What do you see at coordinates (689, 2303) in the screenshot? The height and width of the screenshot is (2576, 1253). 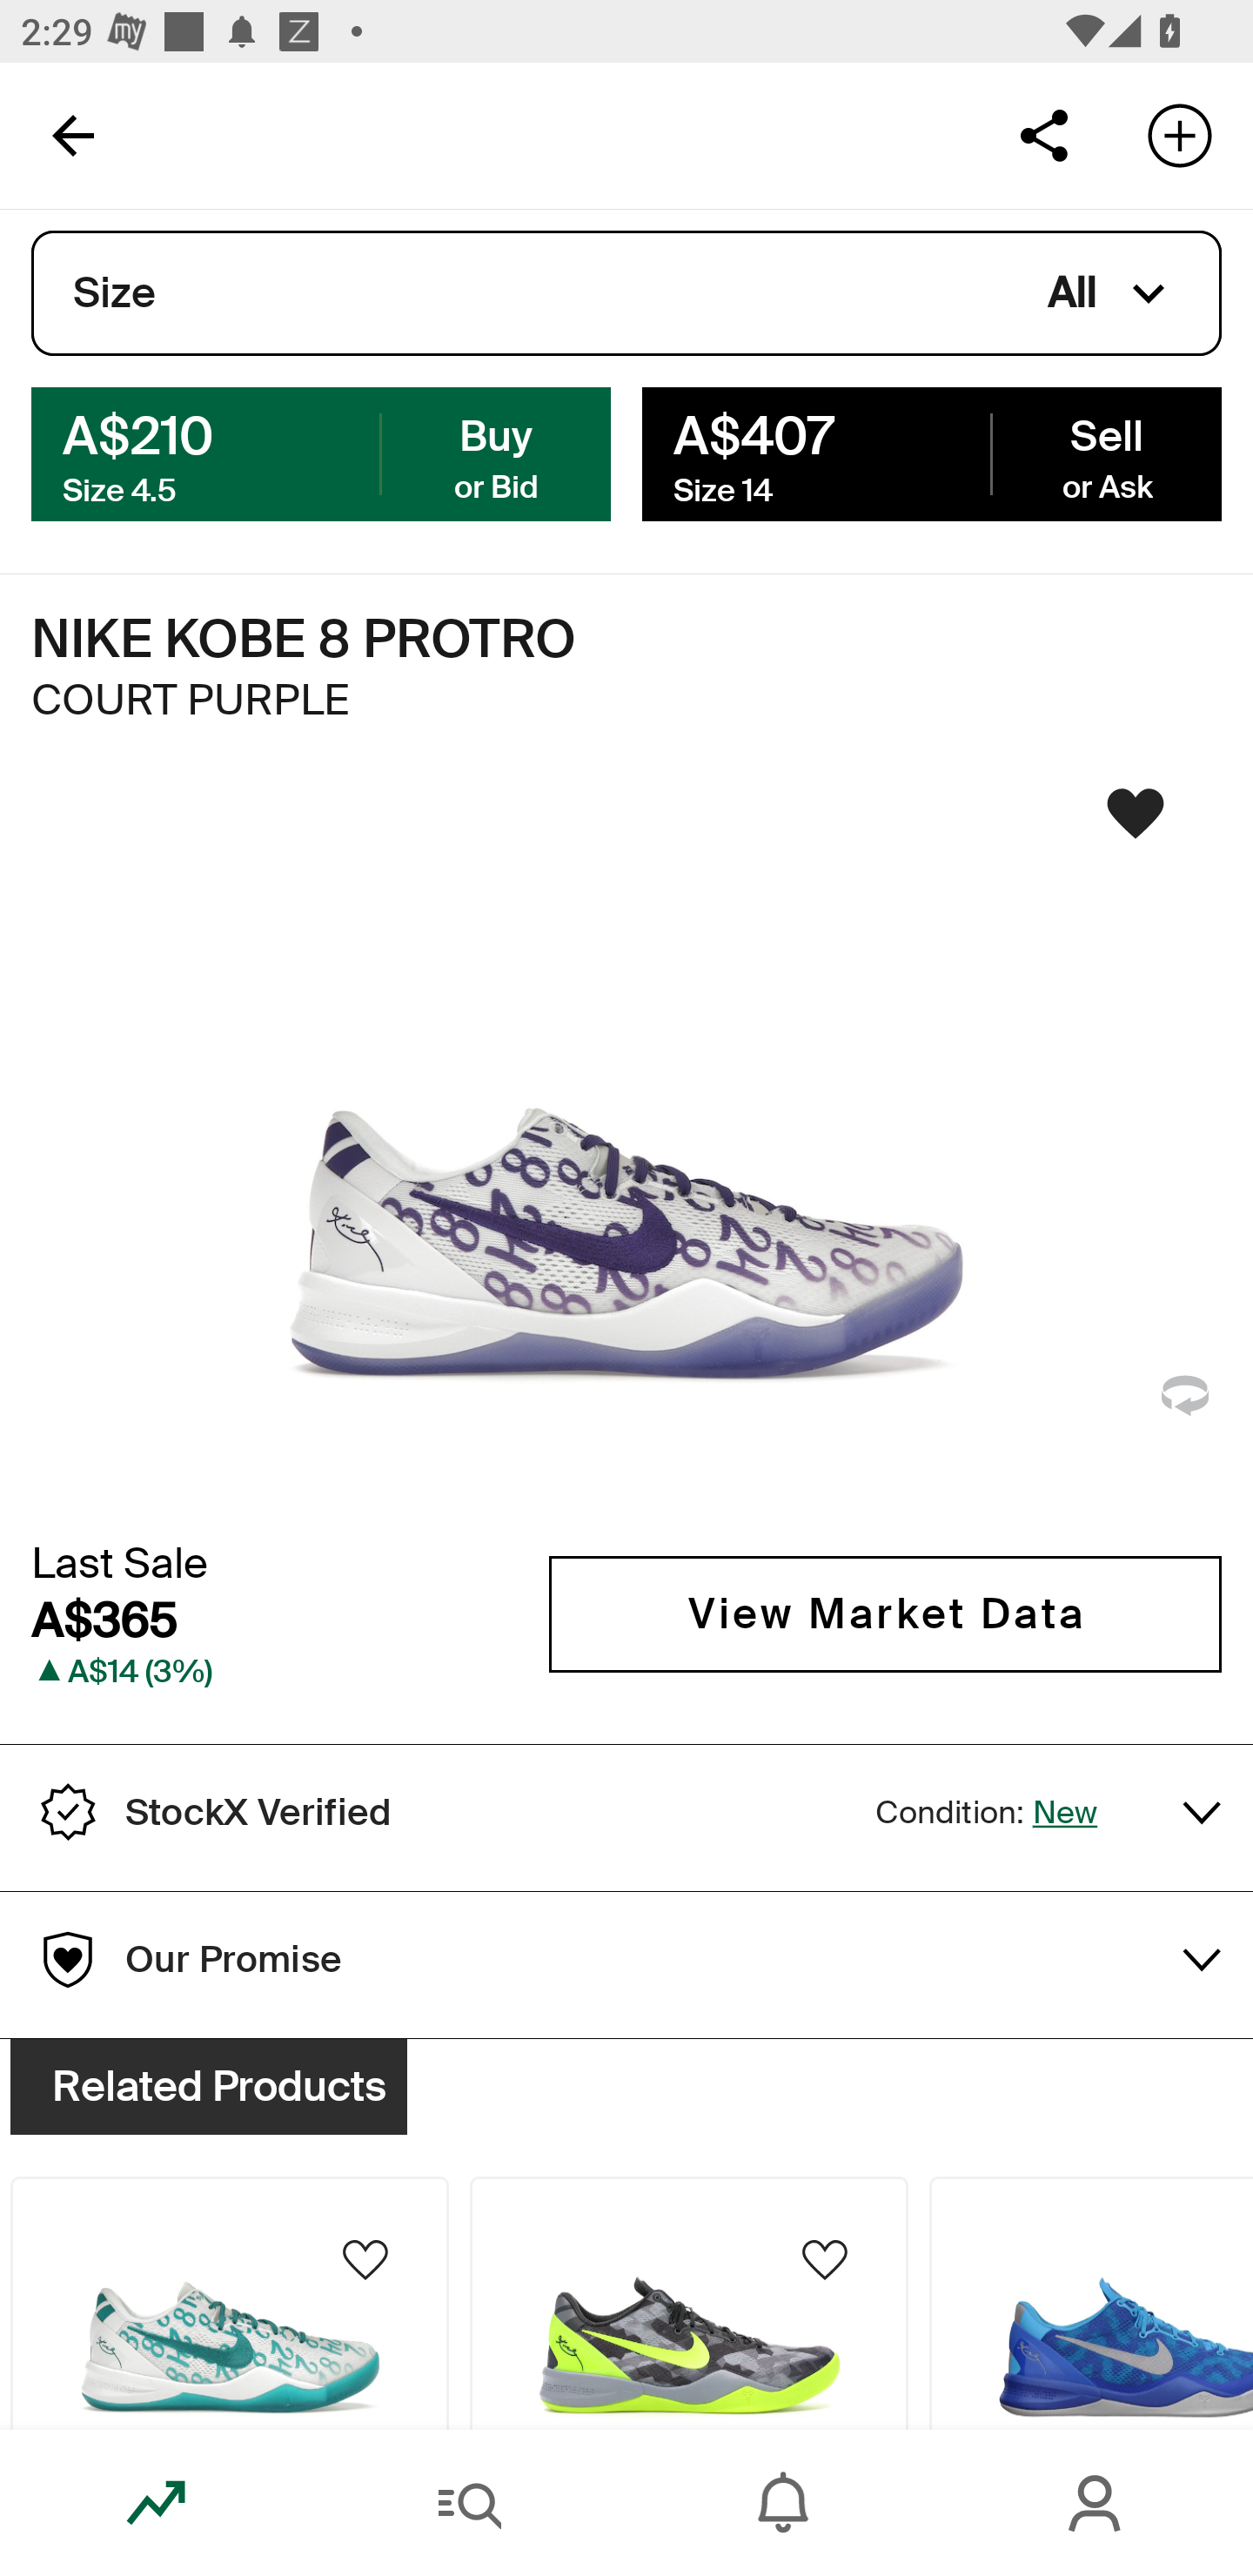 I see `Product Image` at bounding box center [689, 2303].